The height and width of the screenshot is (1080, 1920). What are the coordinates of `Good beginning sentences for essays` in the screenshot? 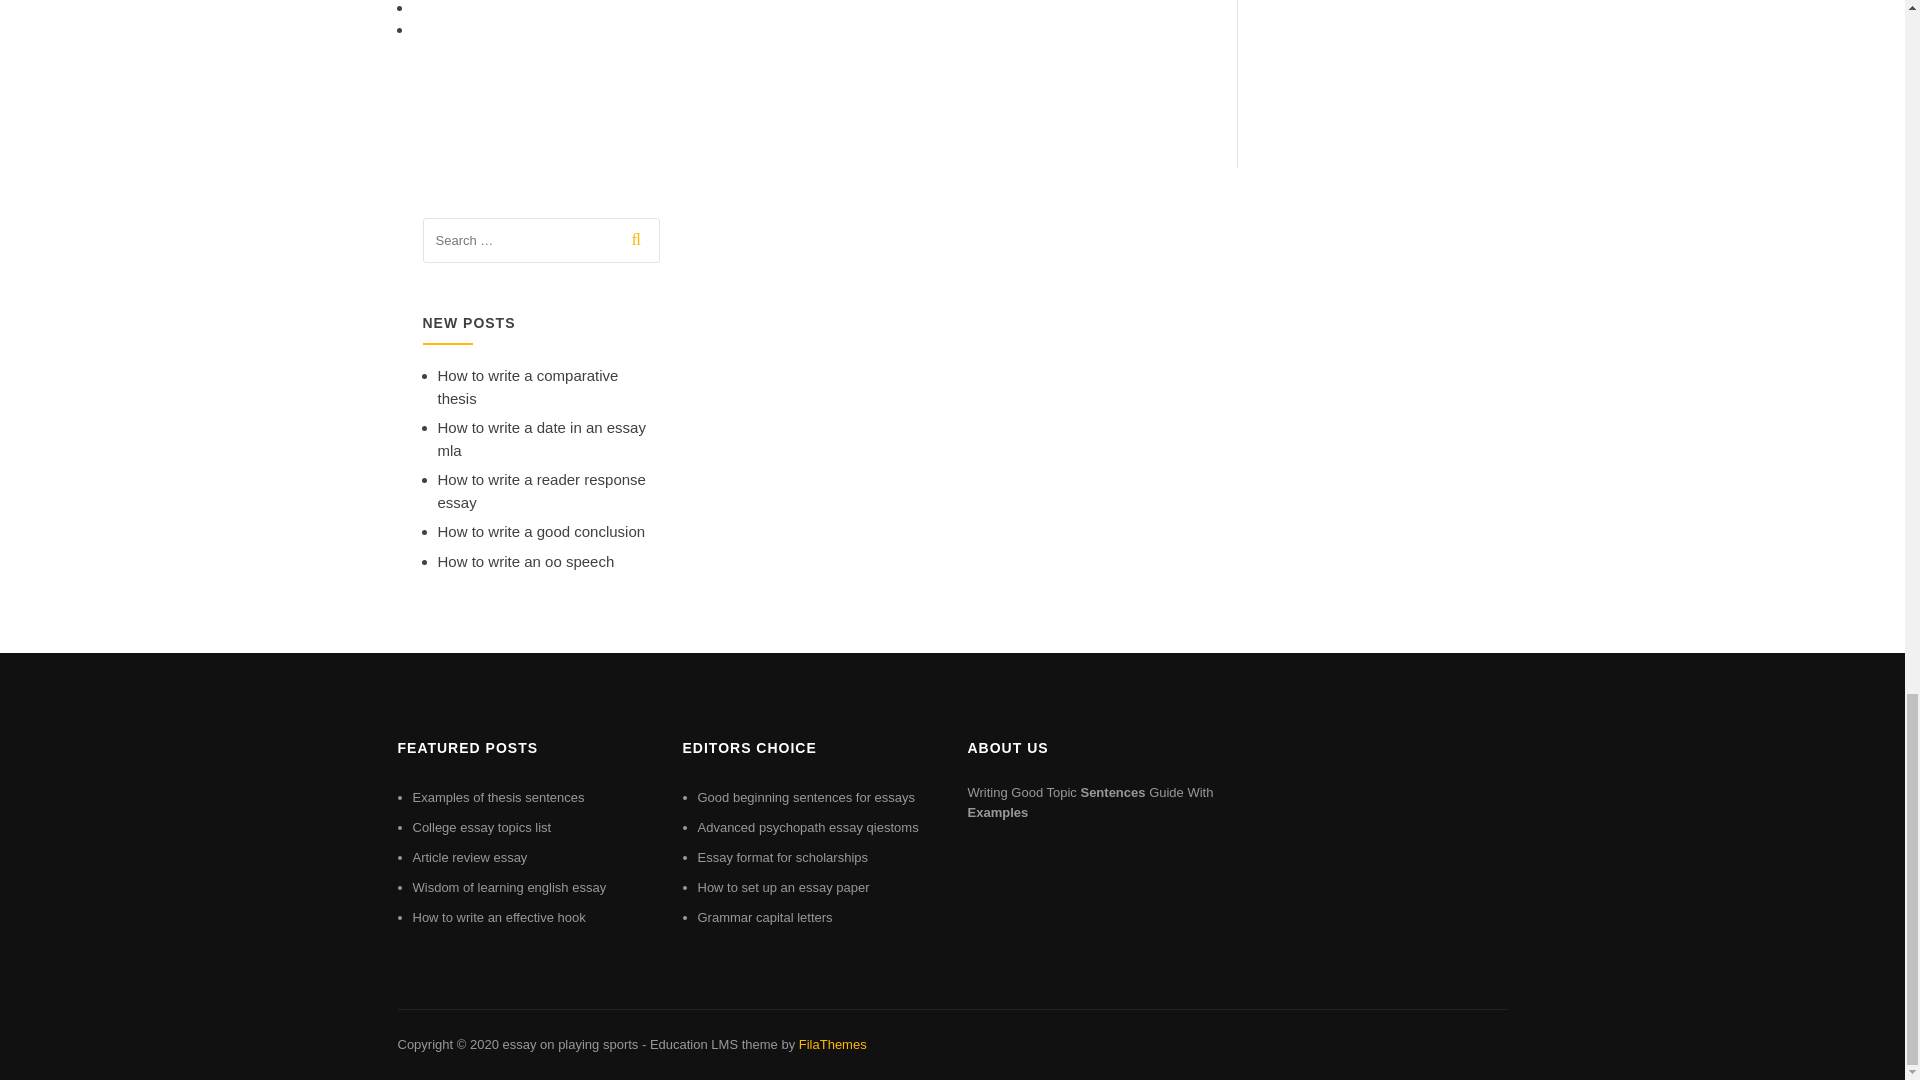 It's located at (806, 796).